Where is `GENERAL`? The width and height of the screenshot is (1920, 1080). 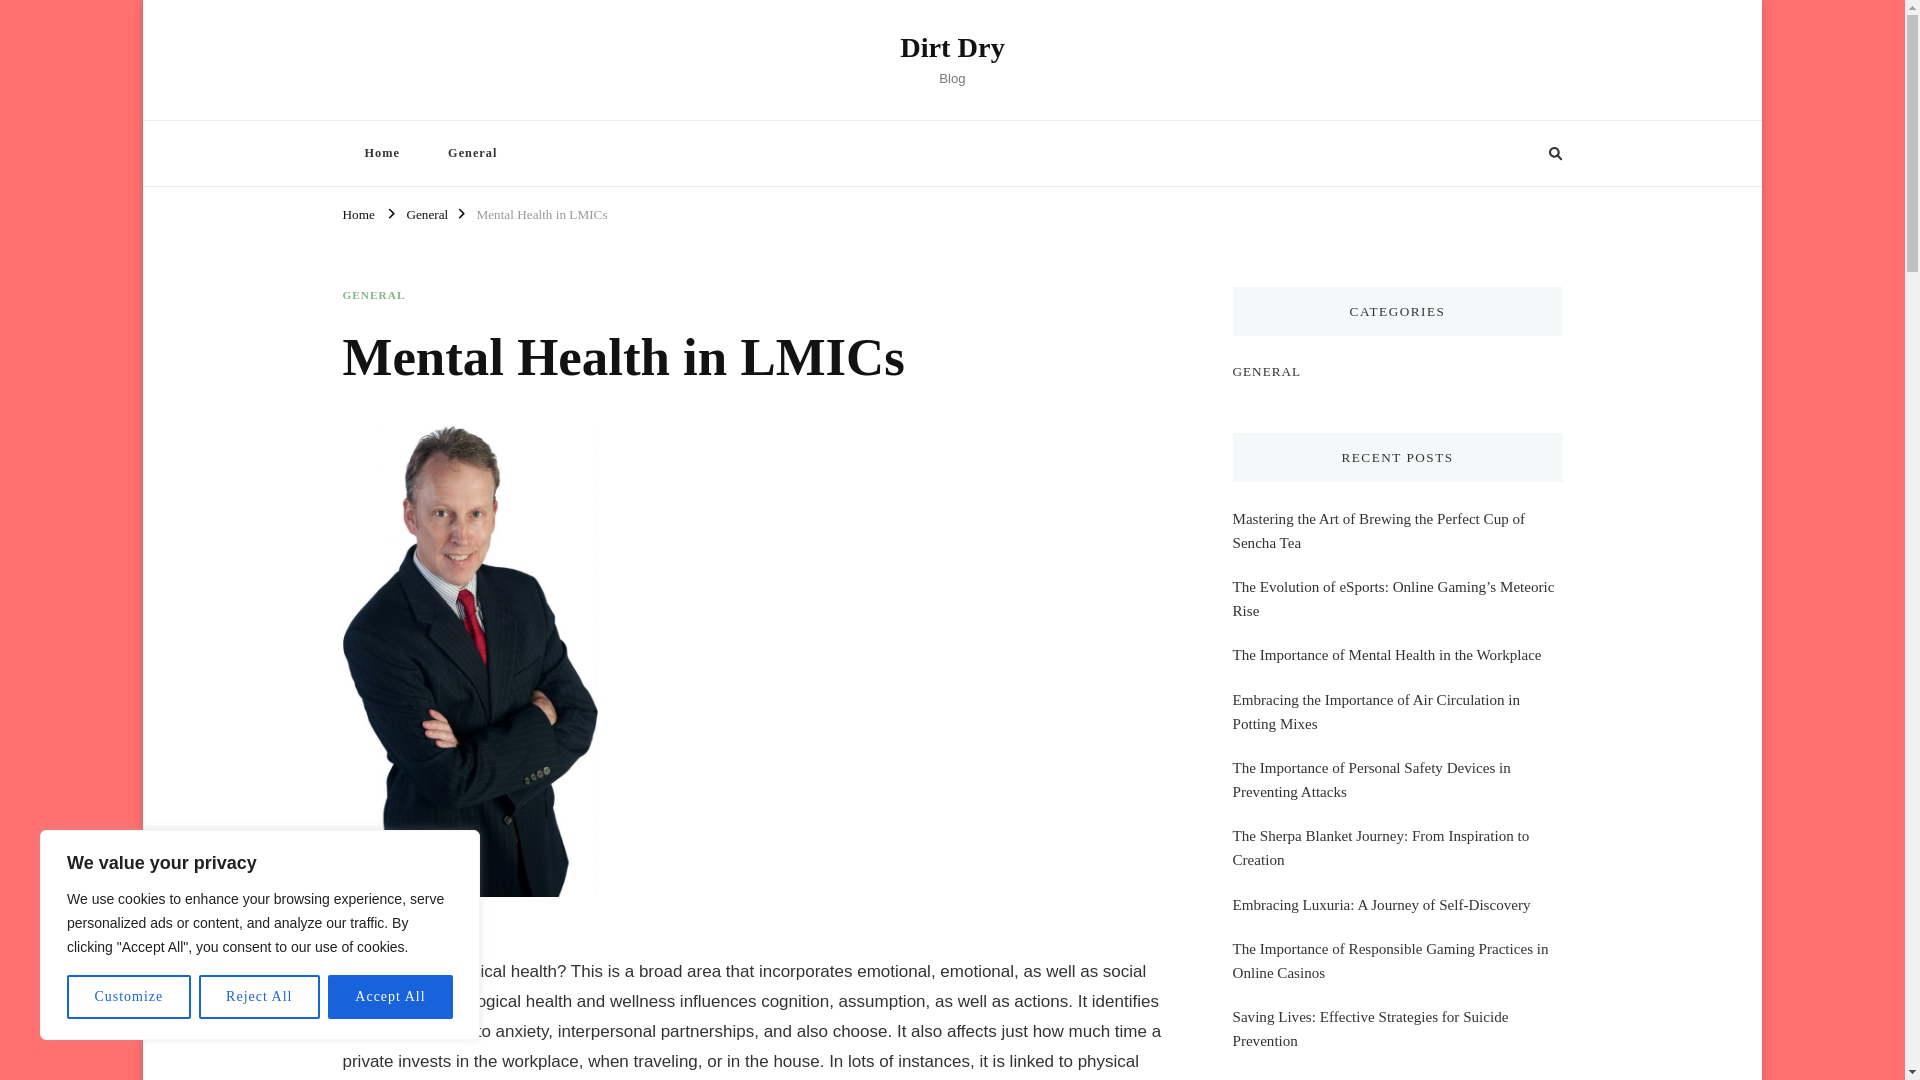 GENERAL is located at coordinates (373, 295).